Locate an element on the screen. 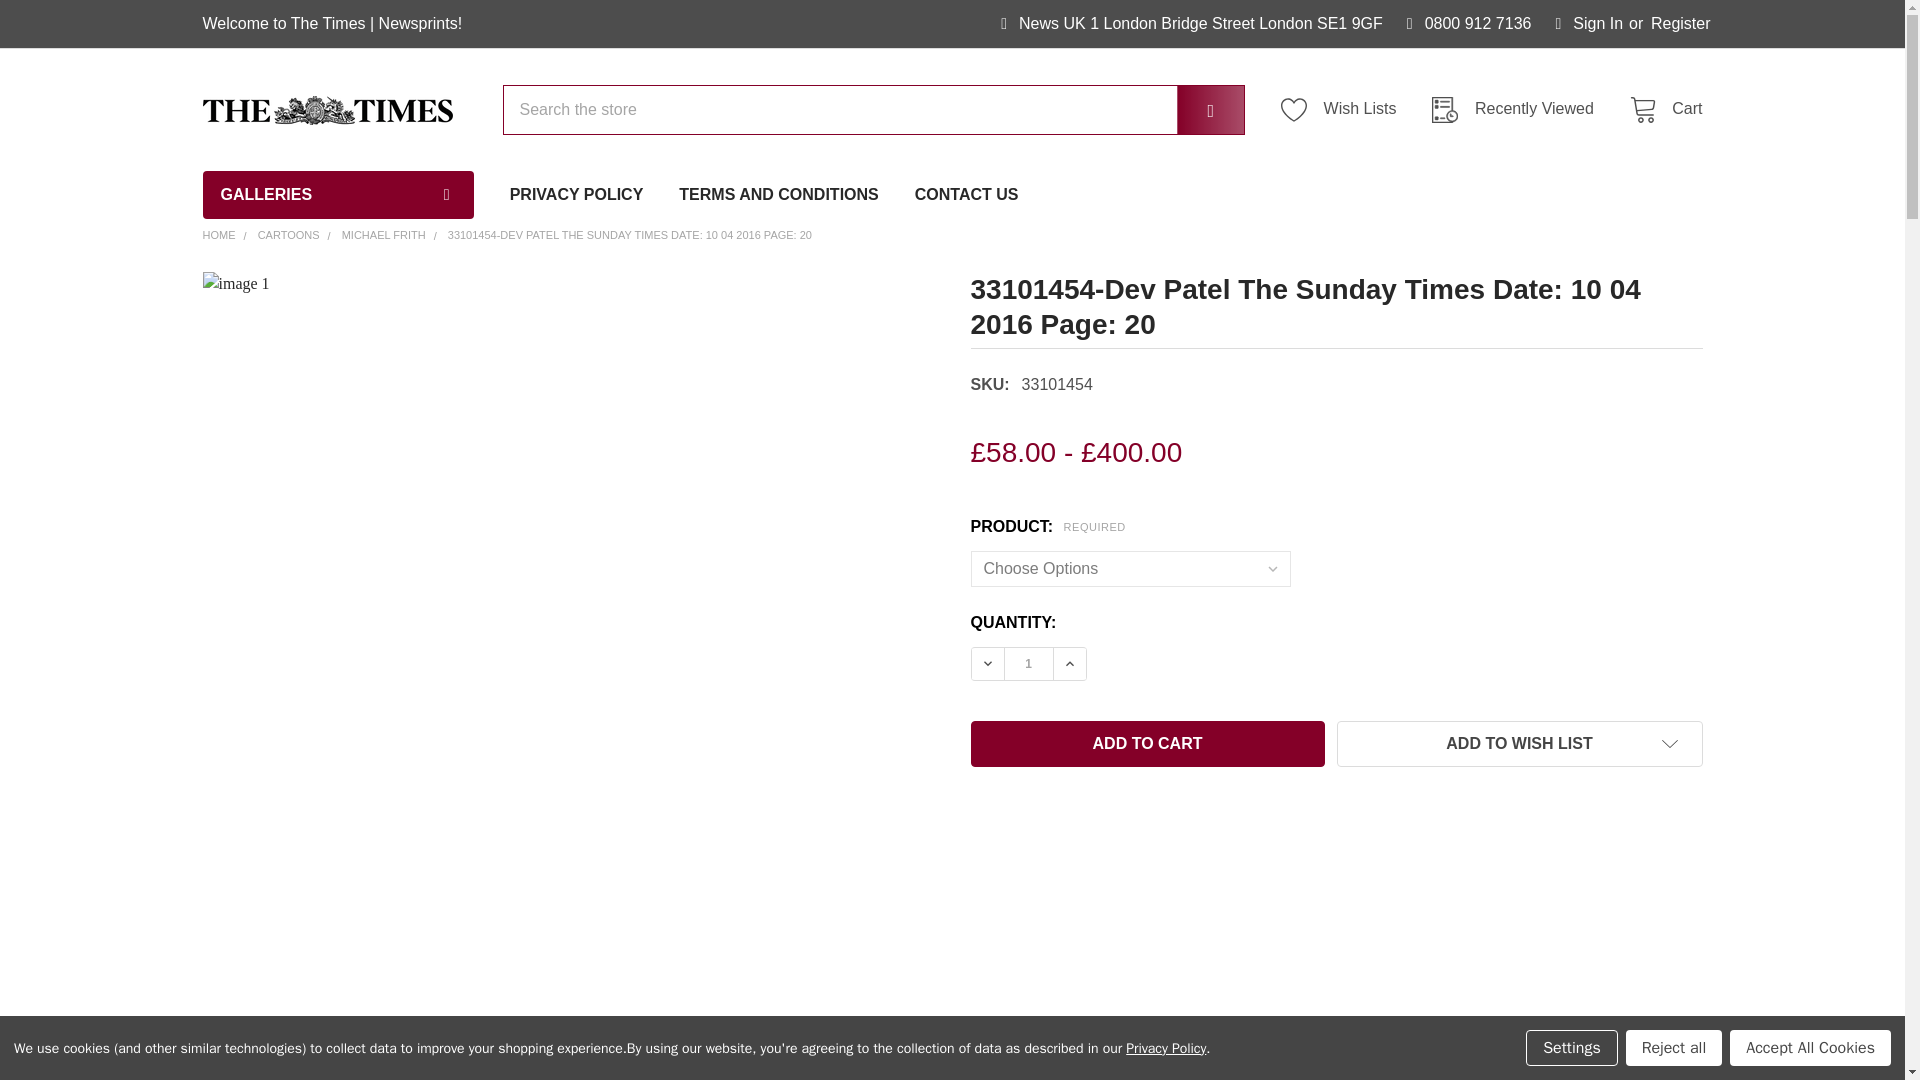  Sign In is located at coordinates (1589, 24).